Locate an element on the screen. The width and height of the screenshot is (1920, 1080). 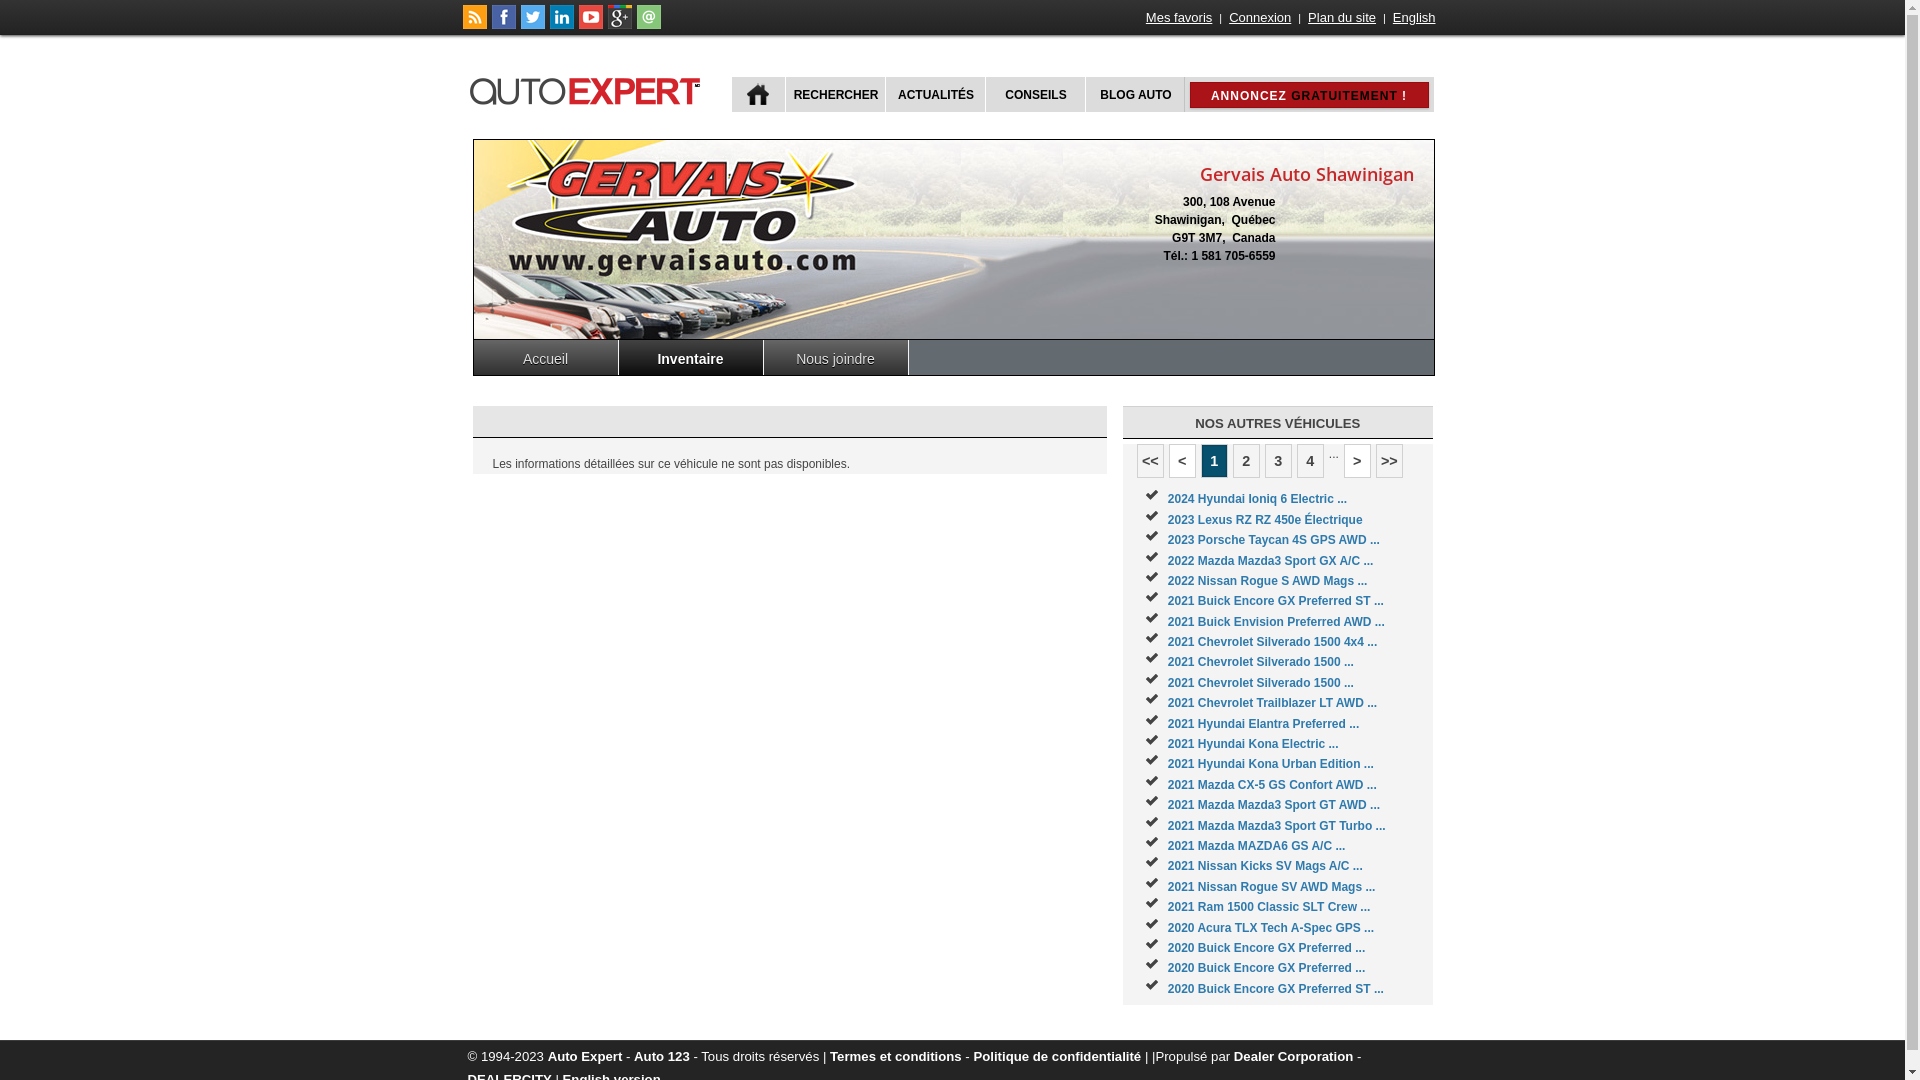
Inventaire is located at coordinates (690, 358).